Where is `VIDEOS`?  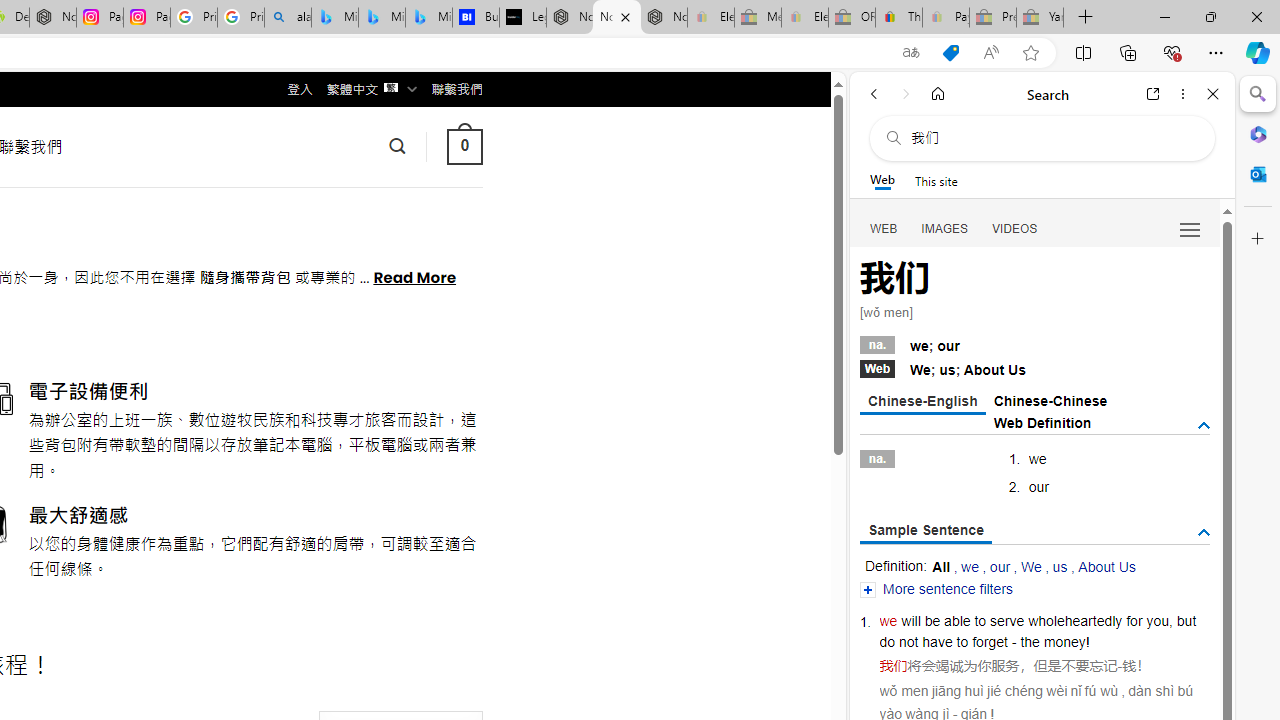 VIDEOS is located at coordinates (1015, 228).